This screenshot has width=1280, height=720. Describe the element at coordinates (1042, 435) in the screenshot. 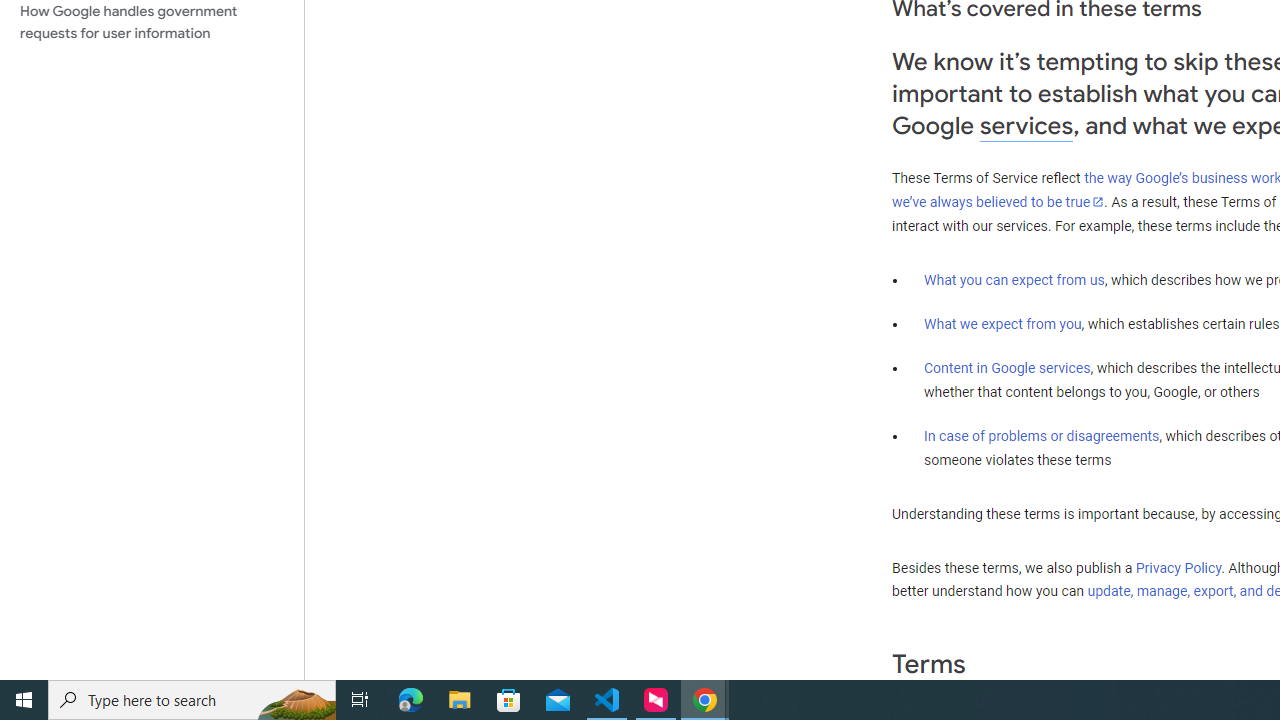

I see `In case of problems or disagreements` at that location.